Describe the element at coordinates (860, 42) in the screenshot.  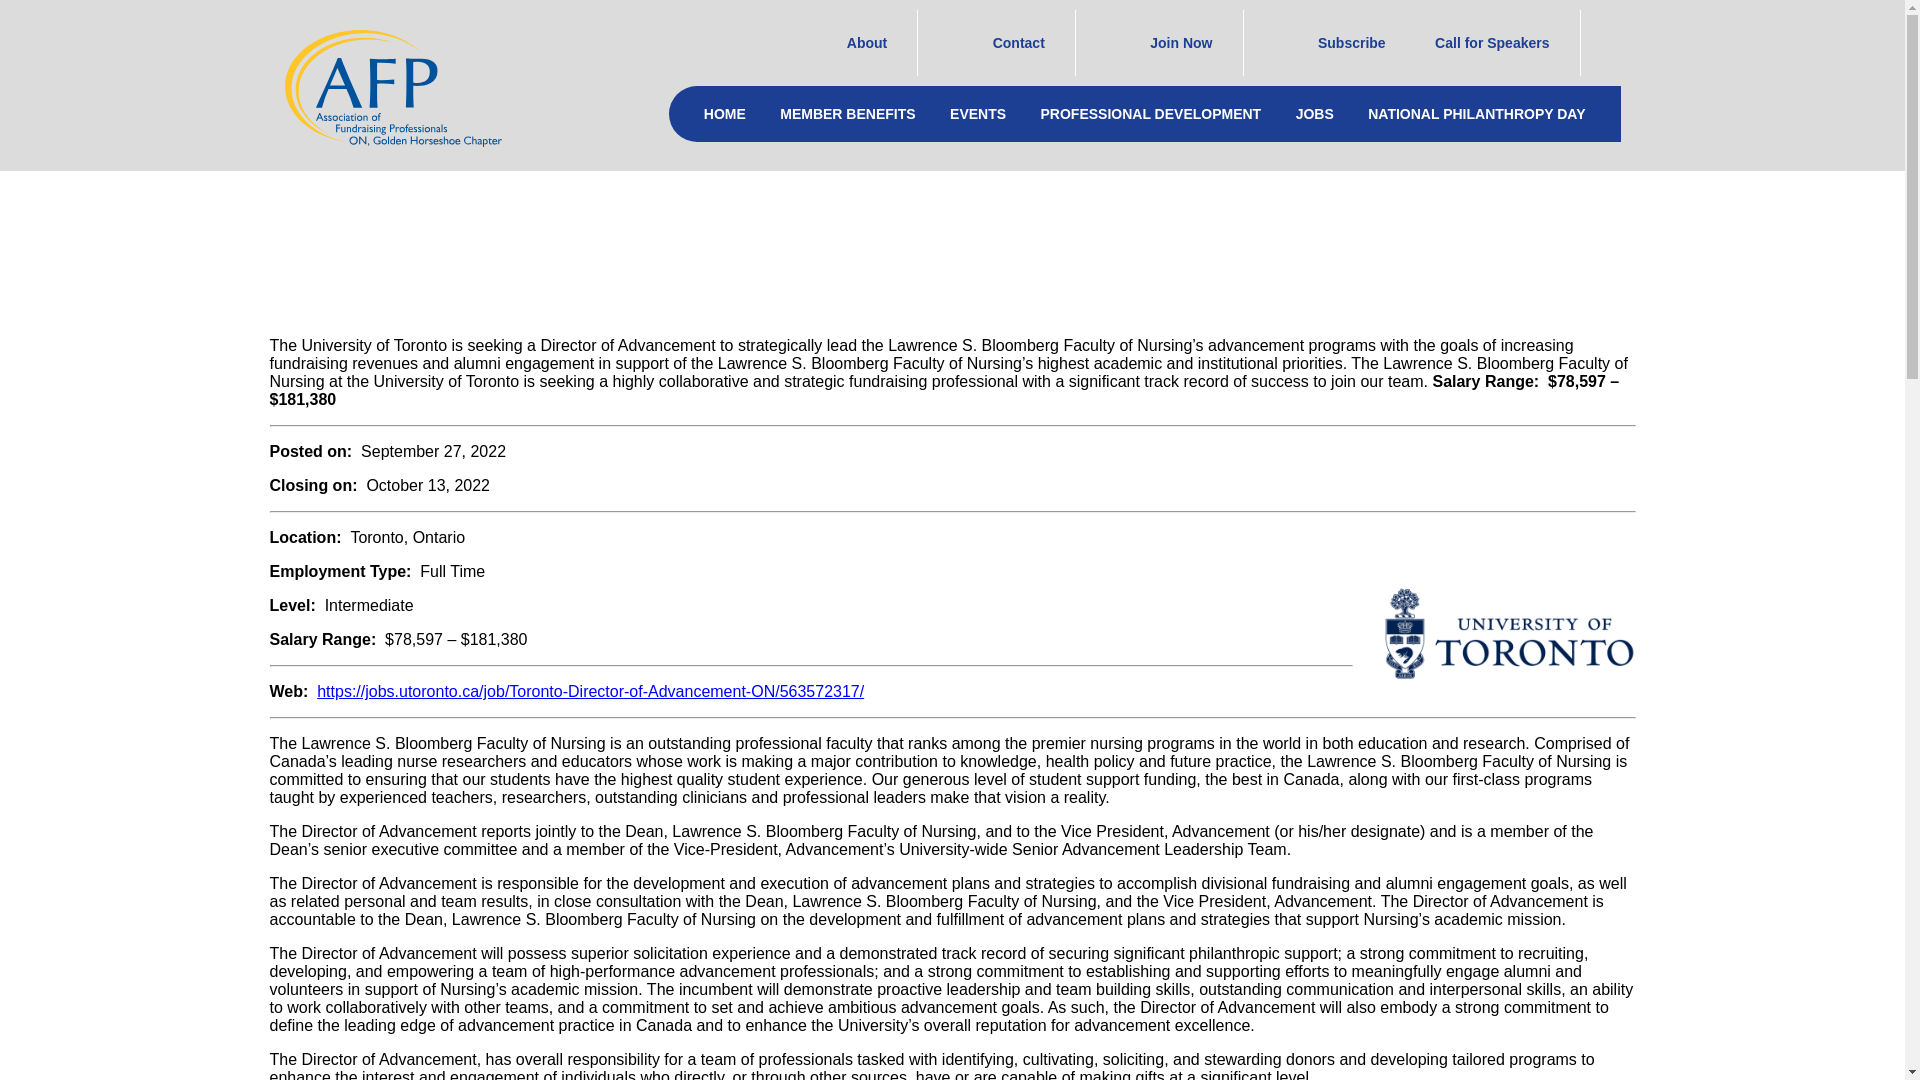
I see `About` at that location.